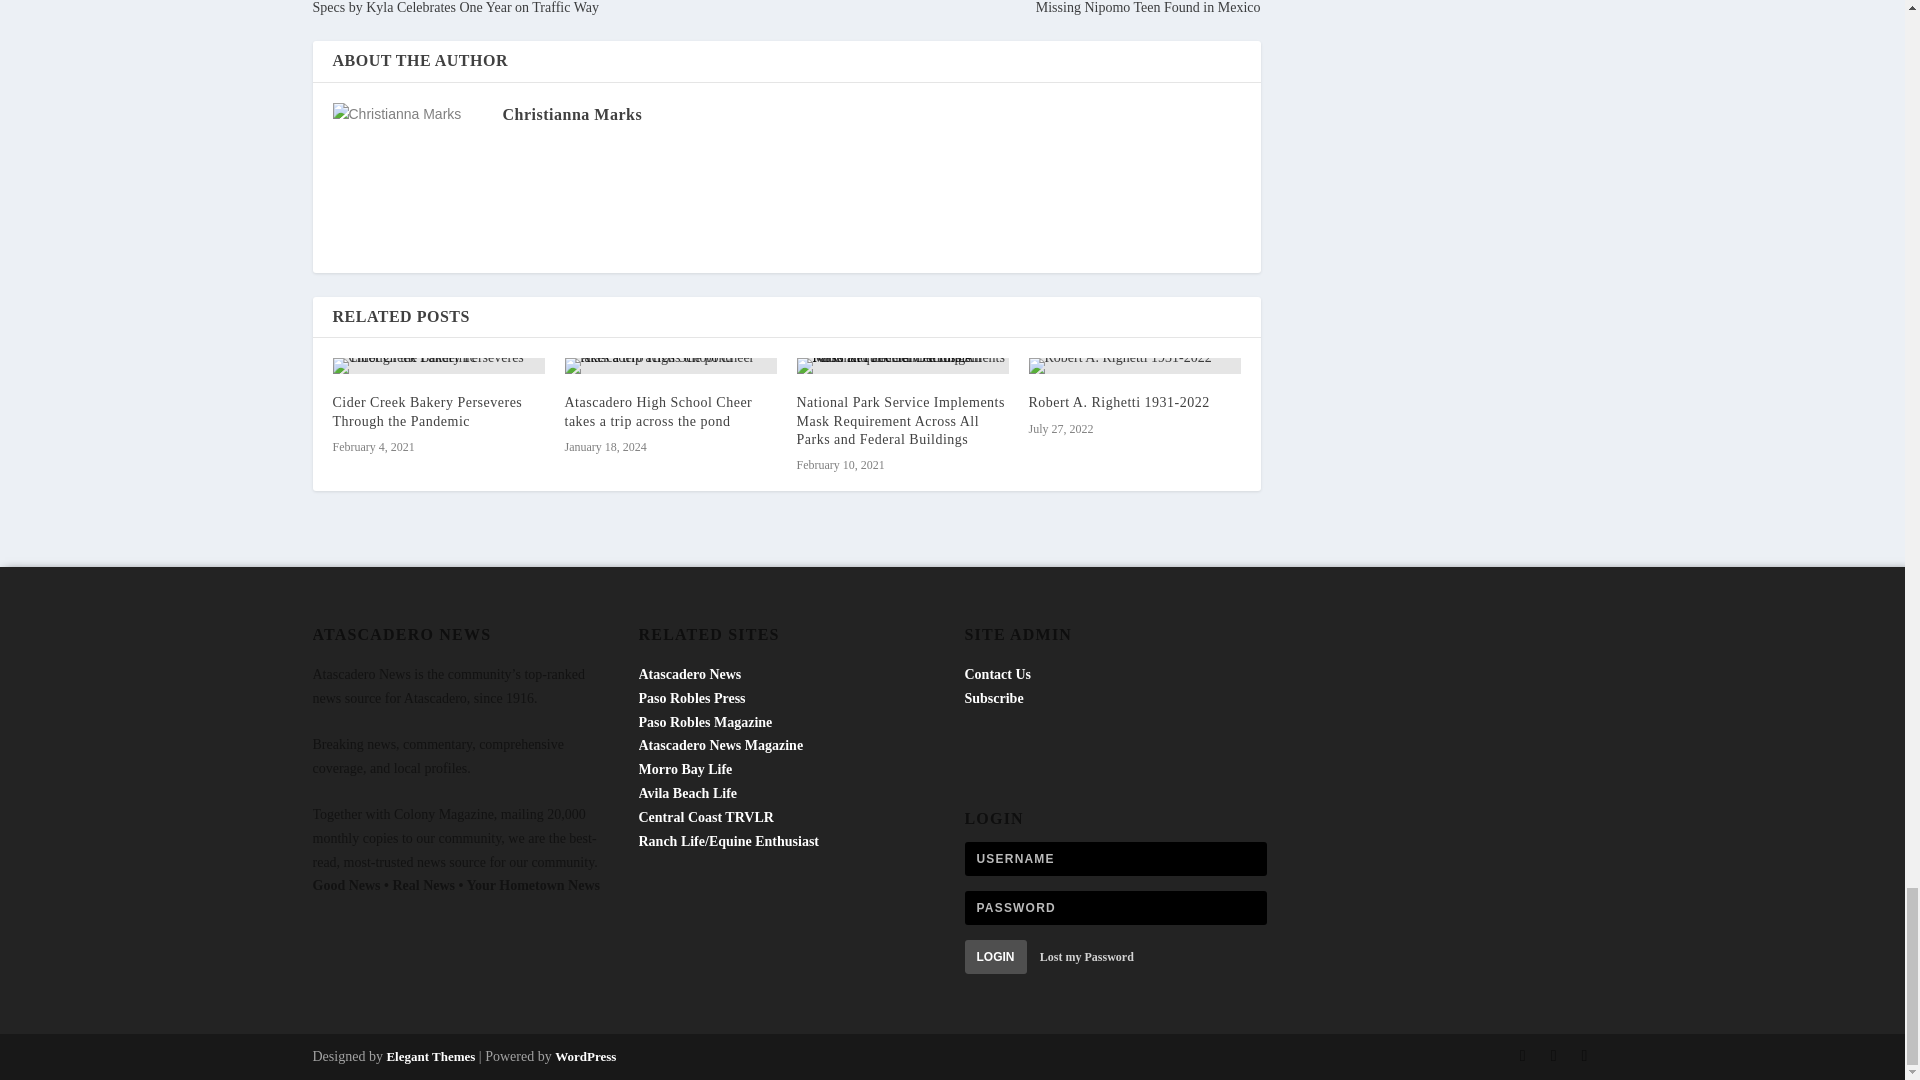 Image resolution: width=1920 pixels, height=1080 pixels. Describe the element at coordinates (427, 411) in the screenshot. I see `Cider Creek Bakery Perseveres Through the Pandemic` at that location.